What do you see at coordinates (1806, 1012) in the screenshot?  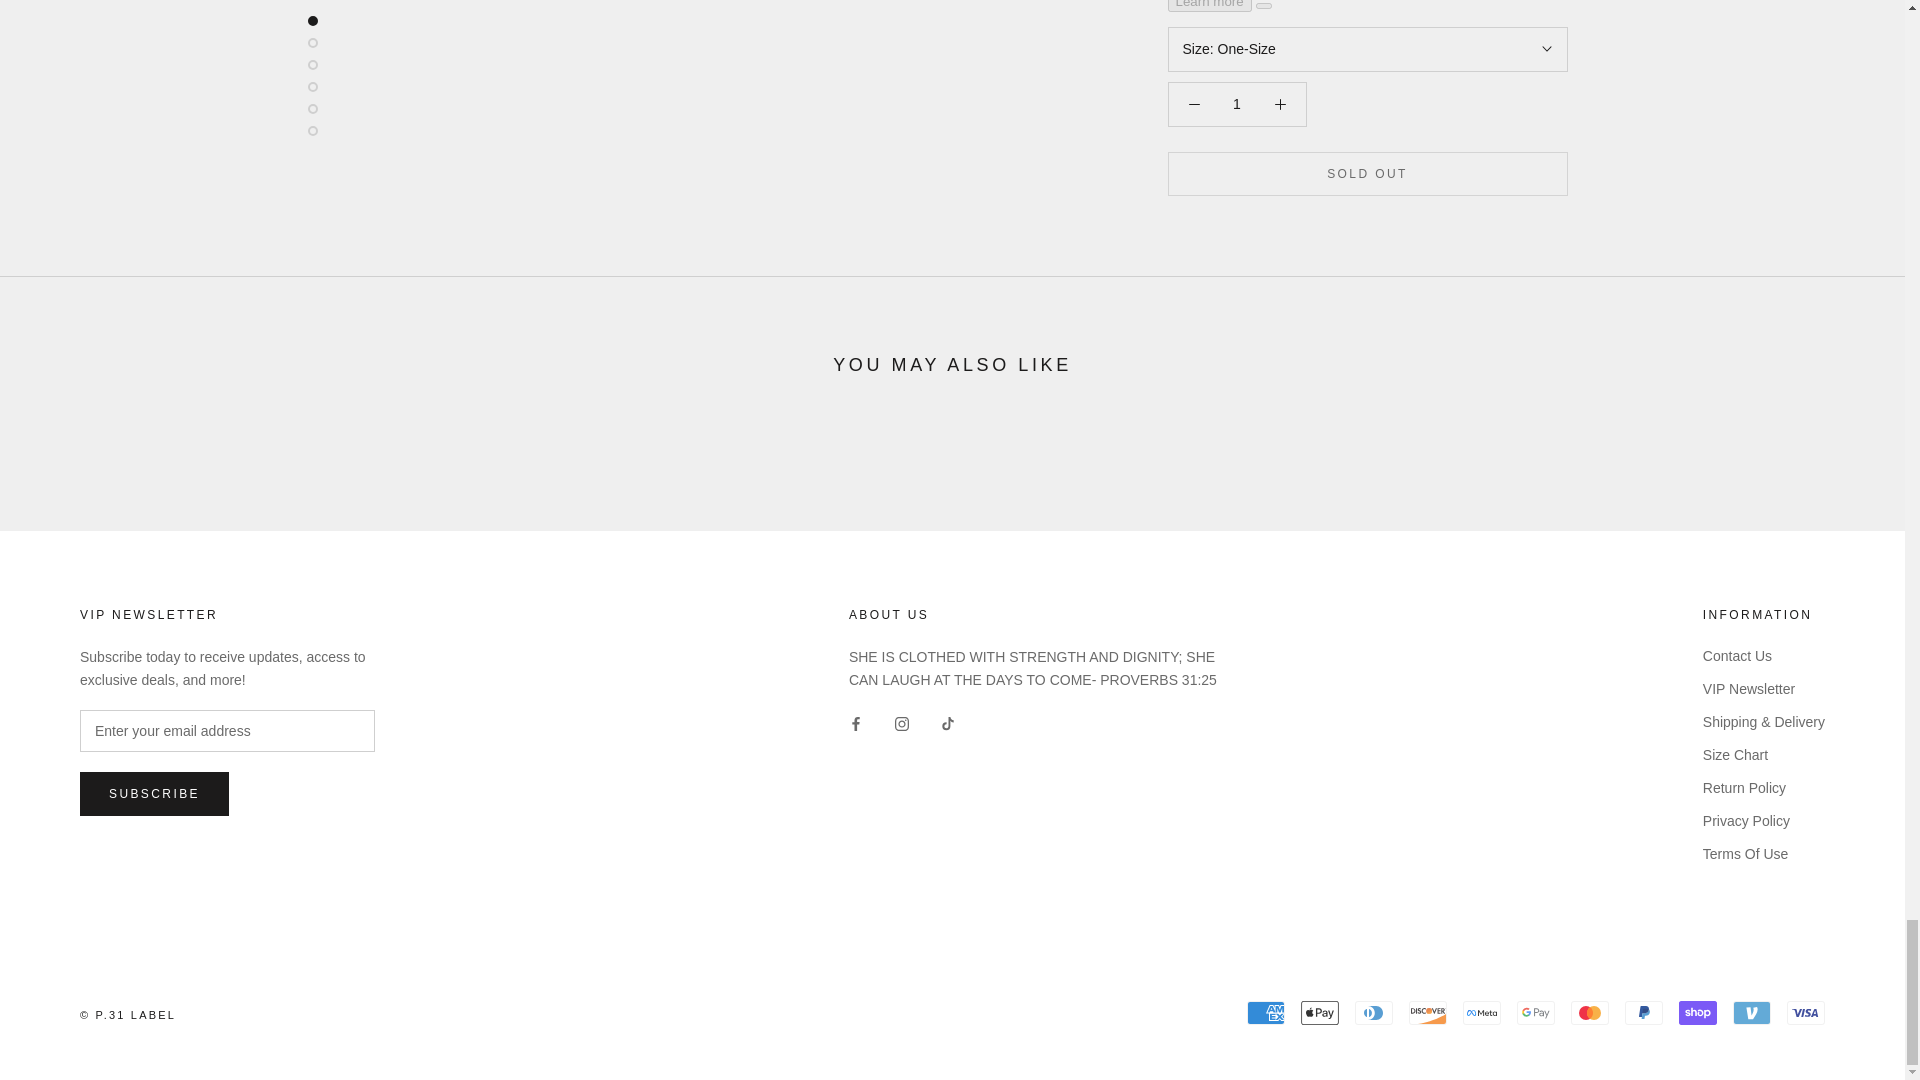 I see `Visa` at bounding box center [1806, 1012].